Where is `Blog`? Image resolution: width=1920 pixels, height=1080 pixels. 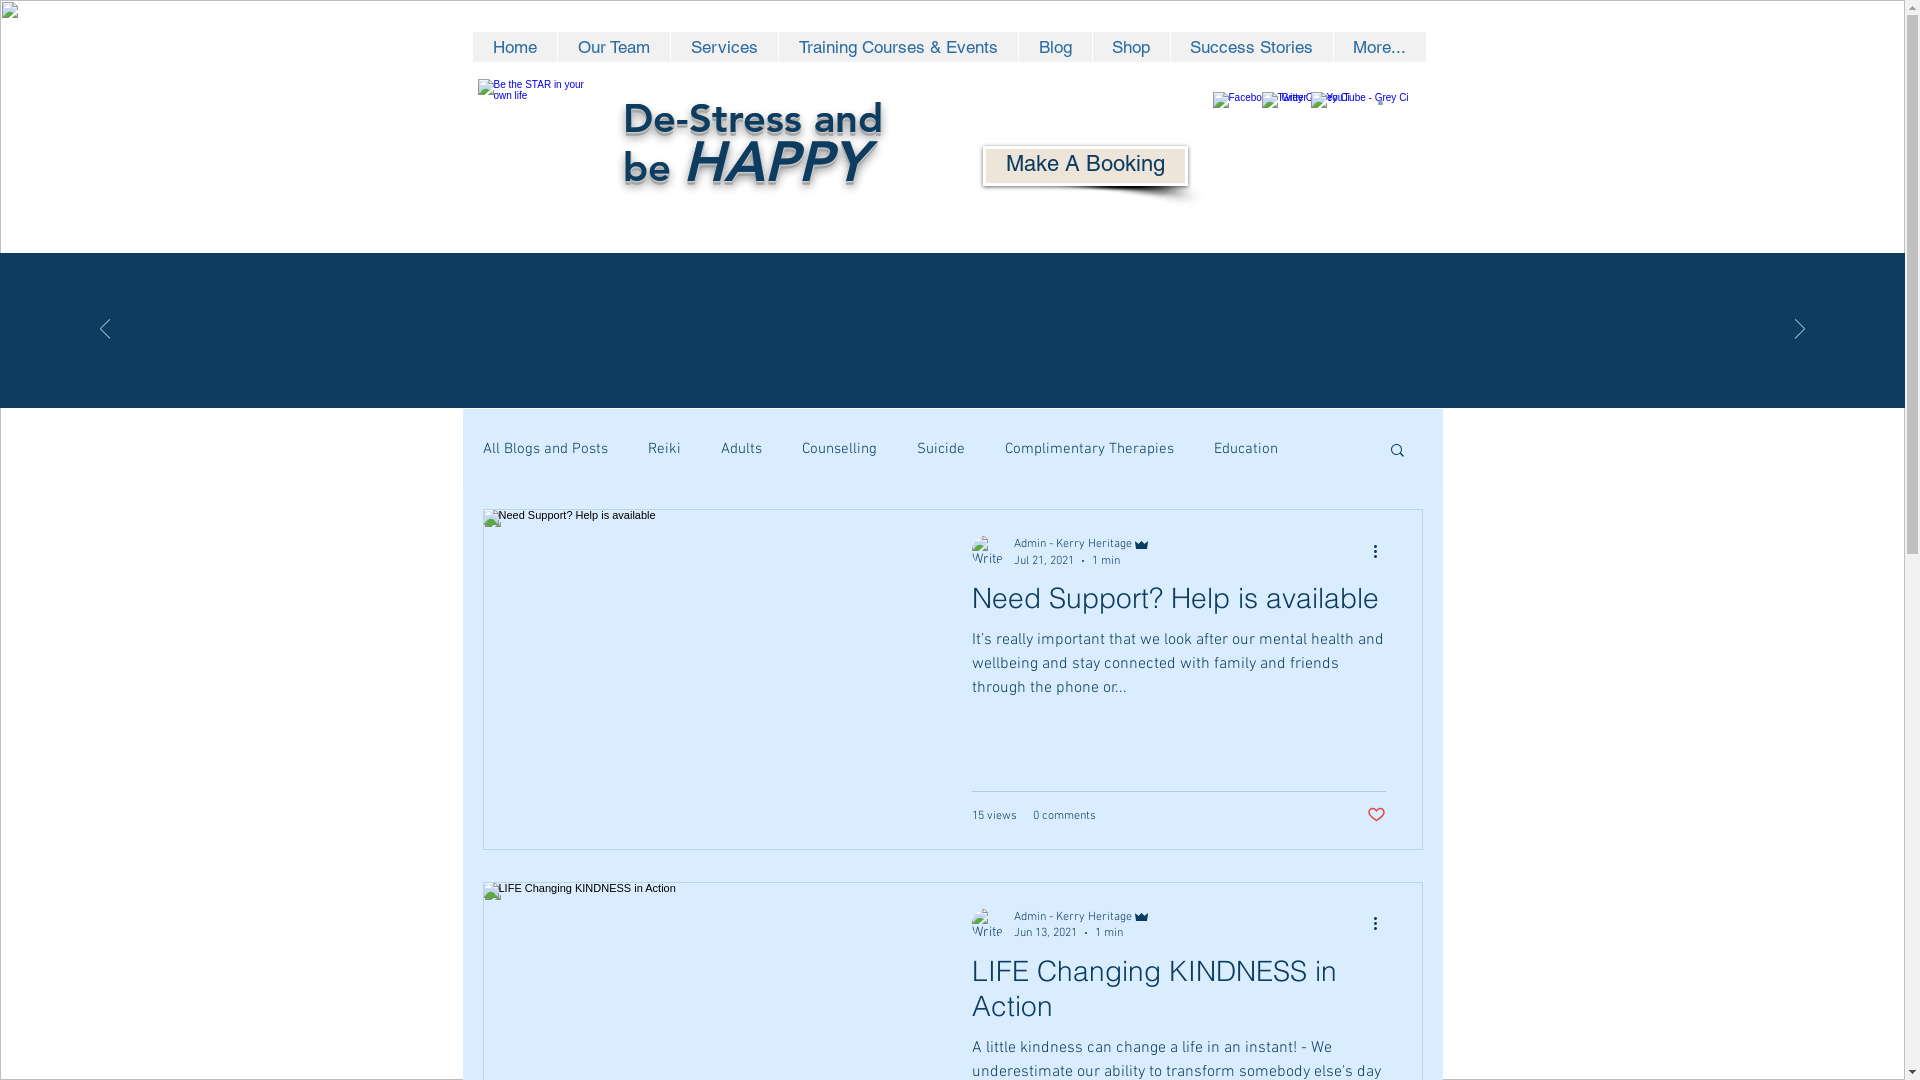
Blog is located at coordinates (1054, 47).